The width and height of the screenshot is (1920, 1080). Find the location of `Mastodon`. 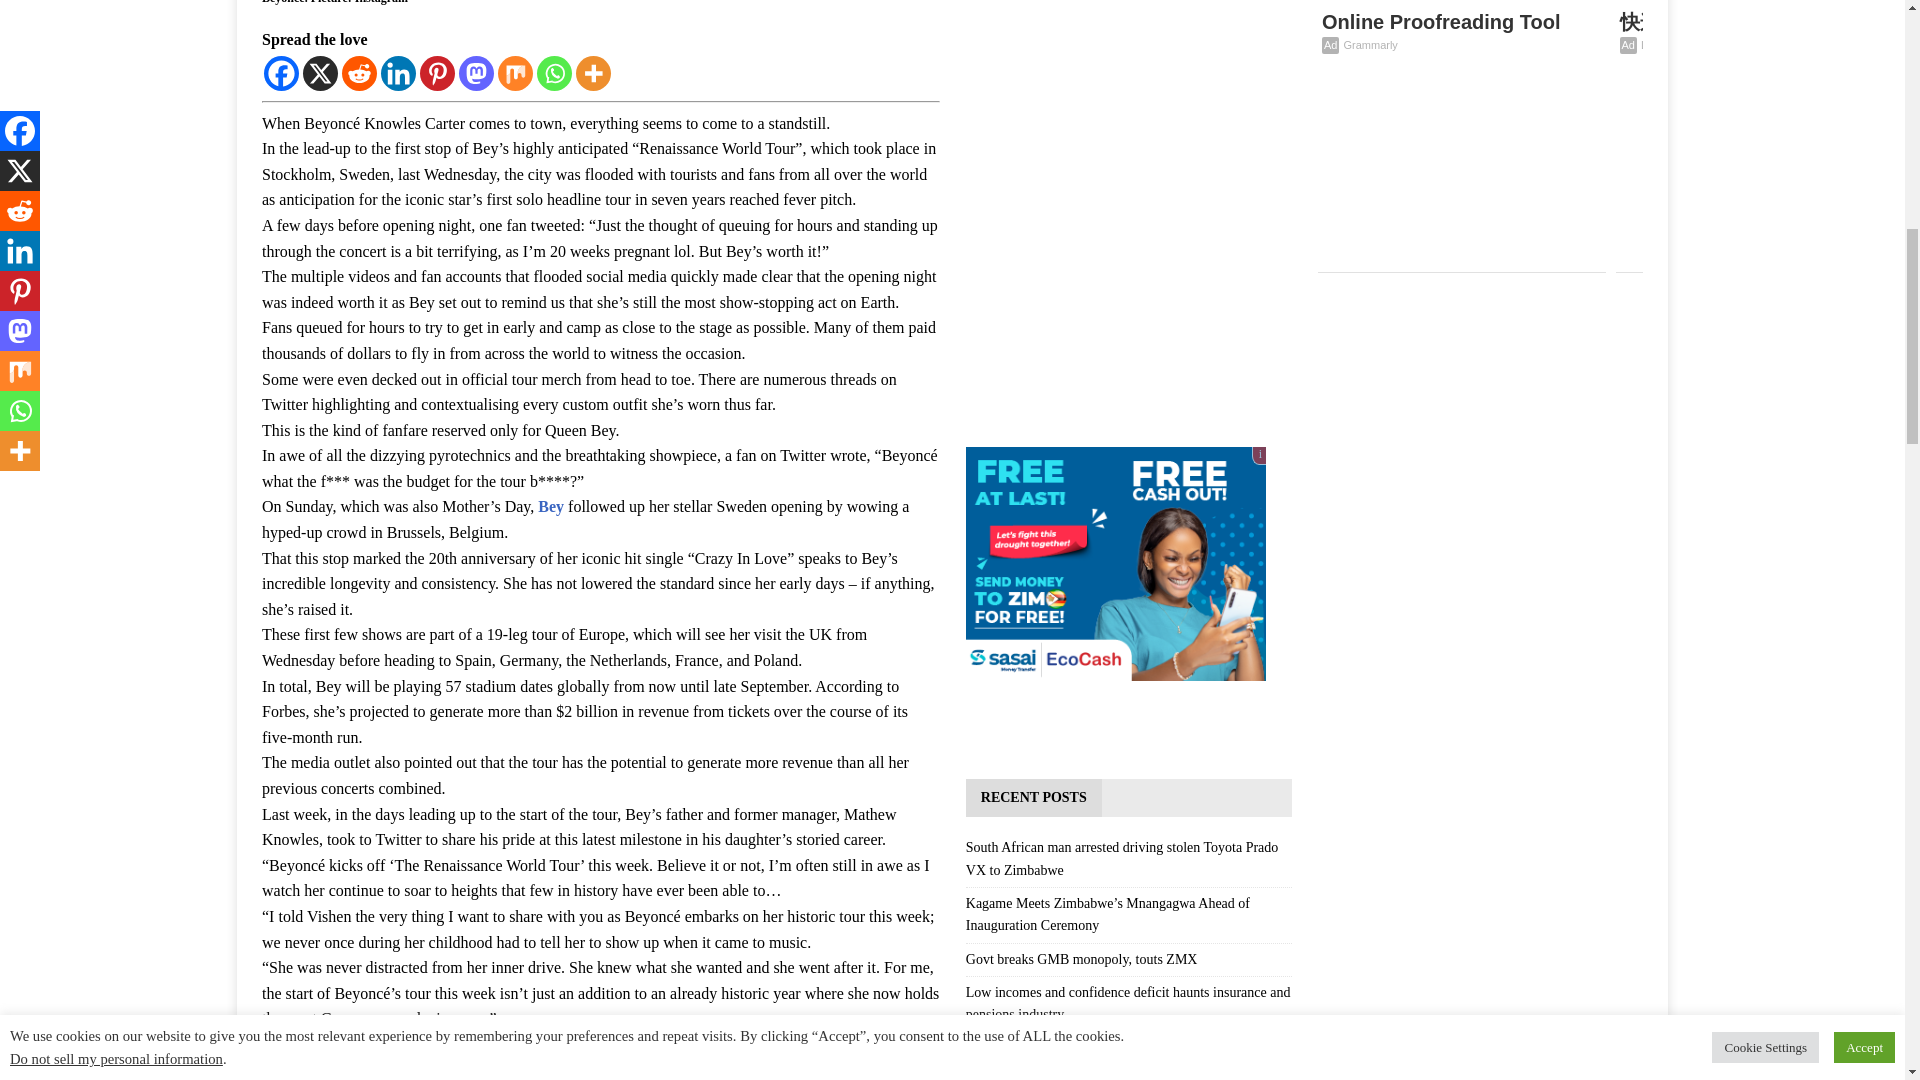

Mastodon is located at coordinates (476, 73).